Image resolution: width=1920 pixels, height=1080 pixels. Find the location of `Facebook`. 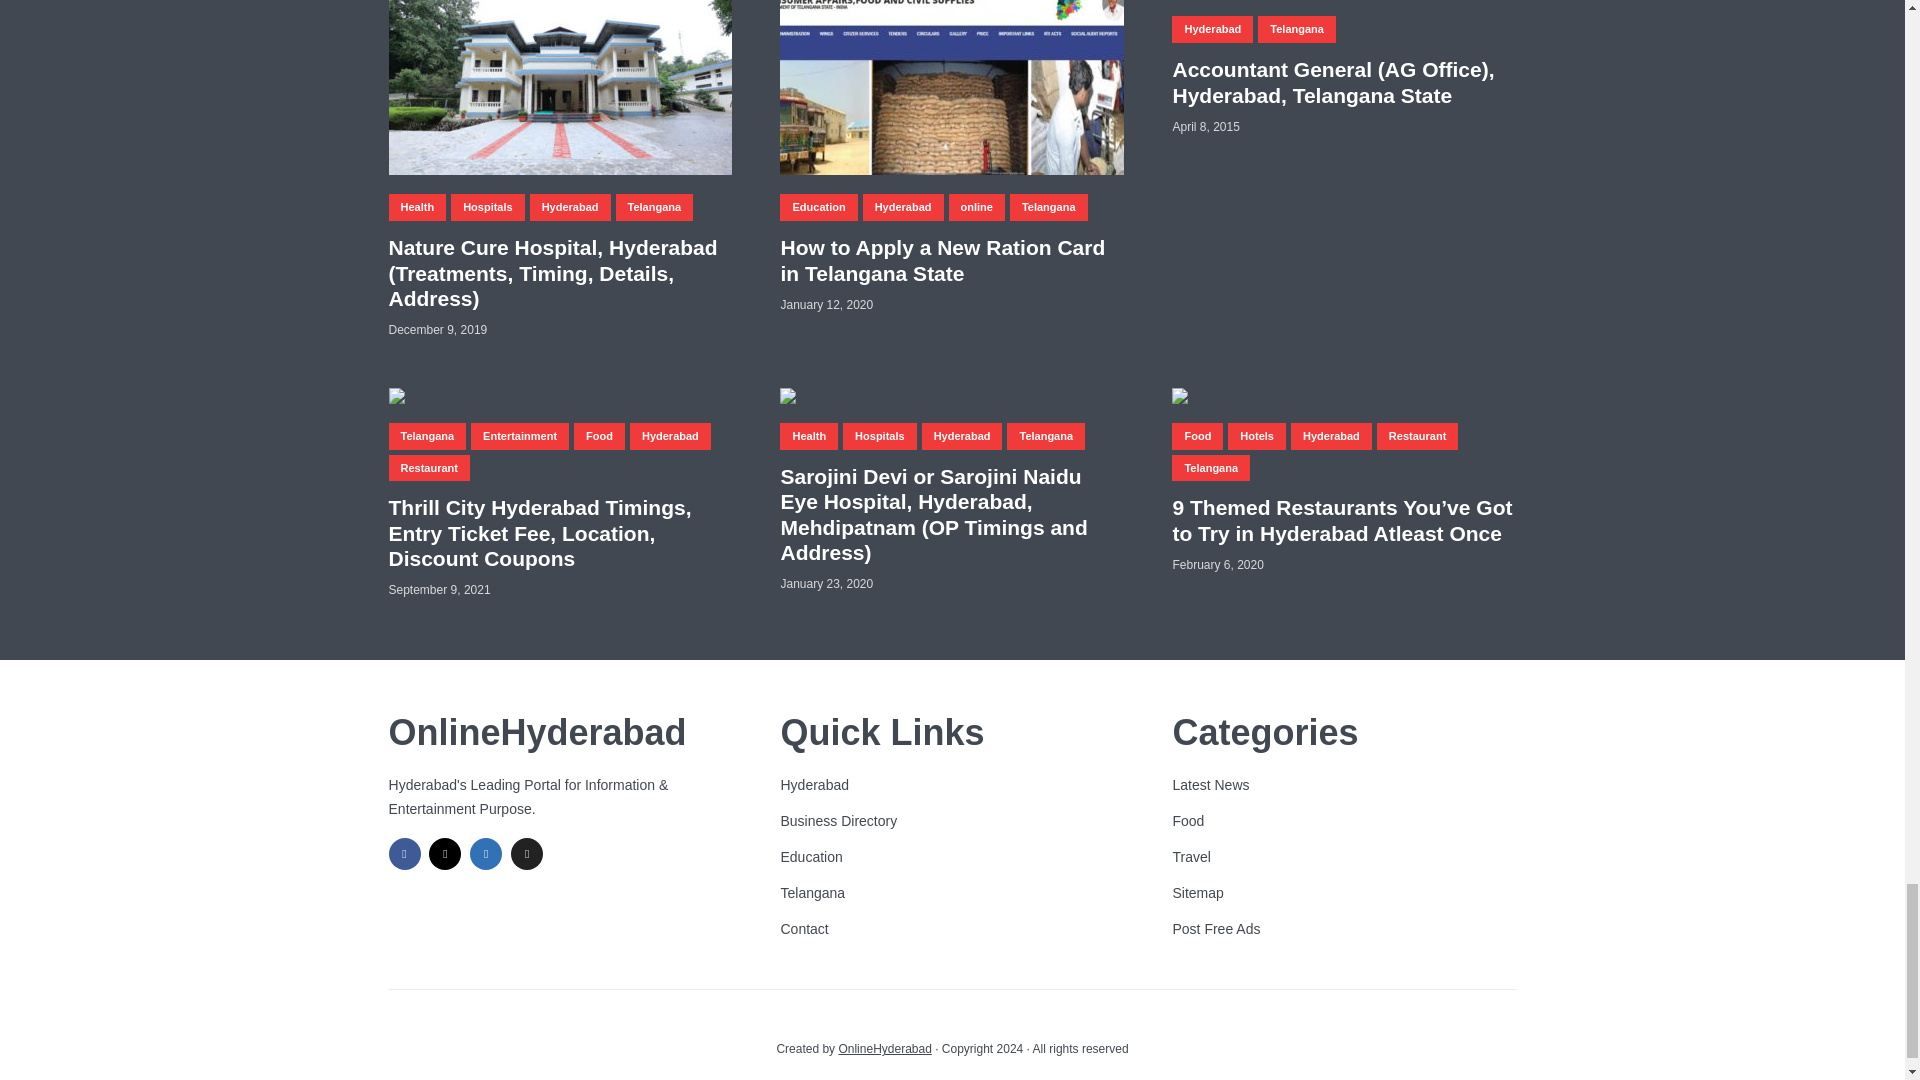

Facebook is located at coordinates (404, 854).